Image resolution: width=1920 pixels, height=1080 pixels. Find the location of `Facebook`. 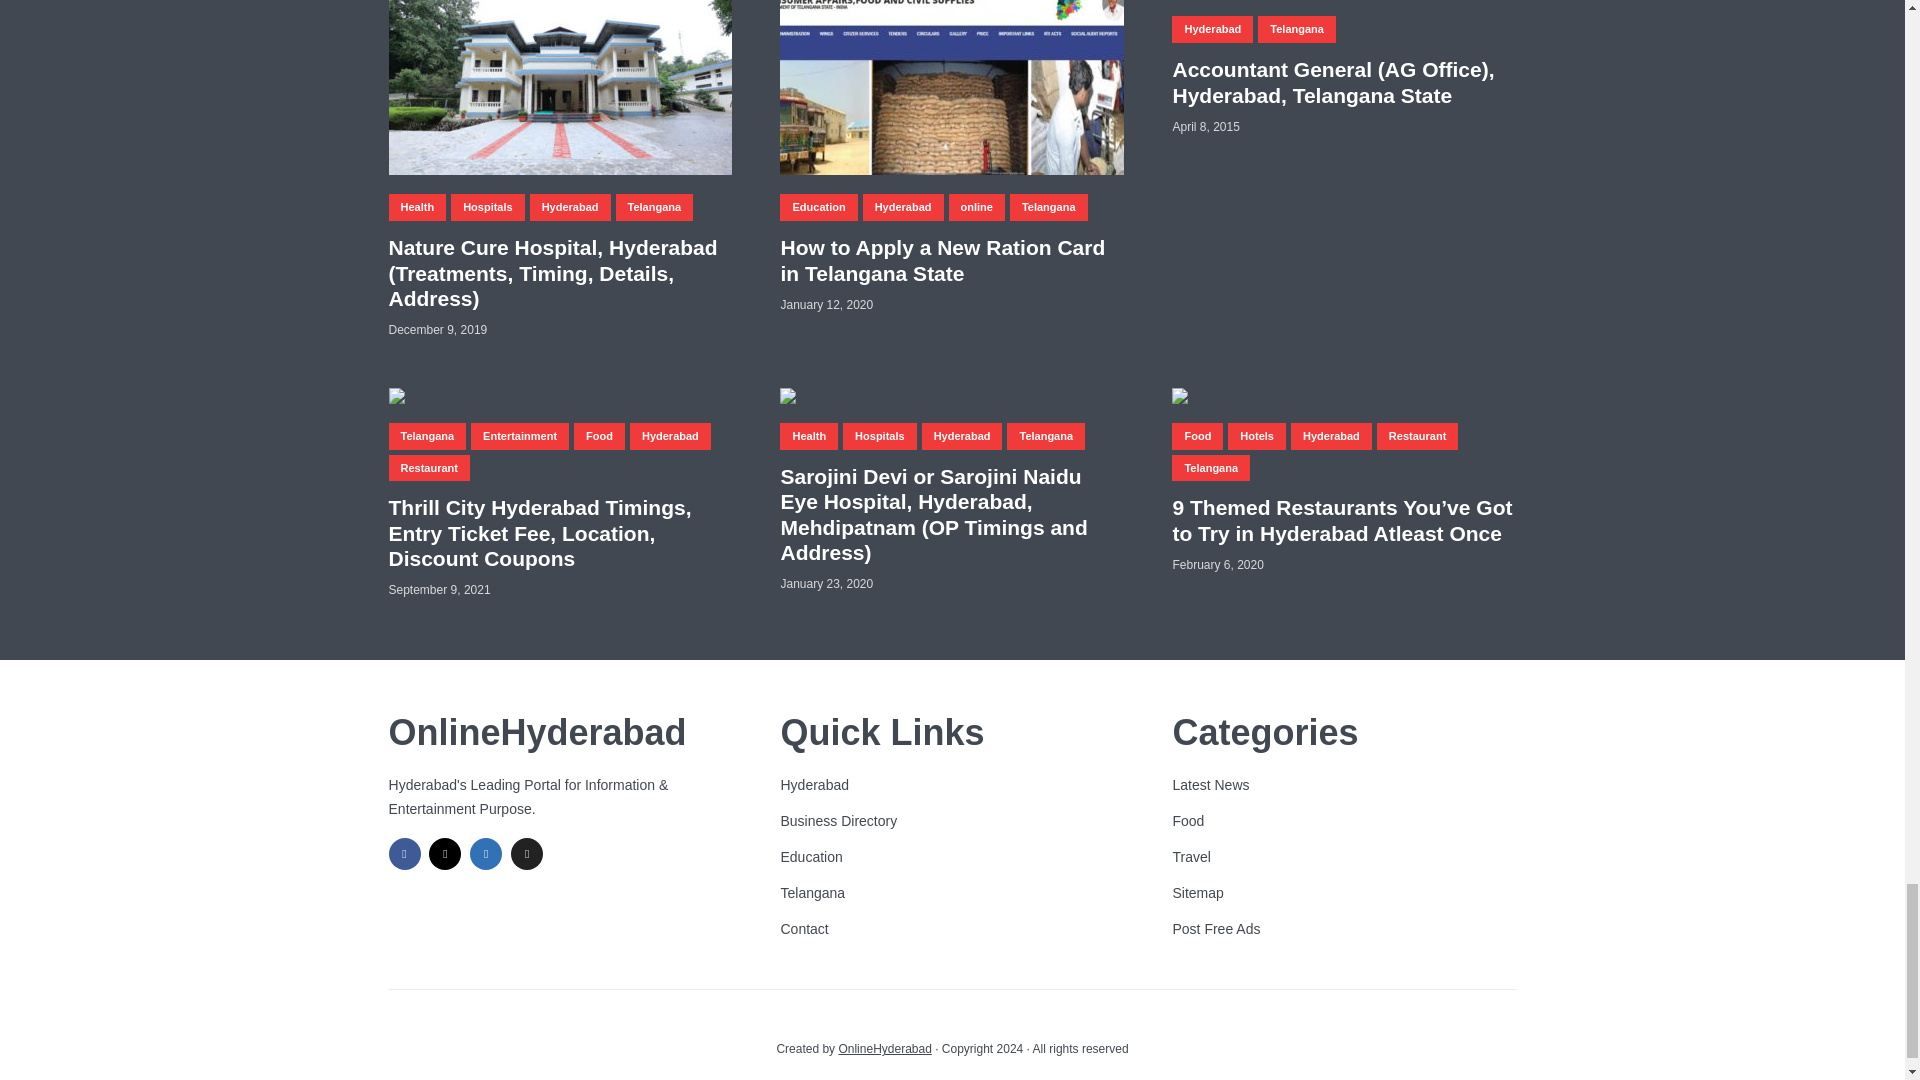

Facebook is located at coordinates (404, 854).